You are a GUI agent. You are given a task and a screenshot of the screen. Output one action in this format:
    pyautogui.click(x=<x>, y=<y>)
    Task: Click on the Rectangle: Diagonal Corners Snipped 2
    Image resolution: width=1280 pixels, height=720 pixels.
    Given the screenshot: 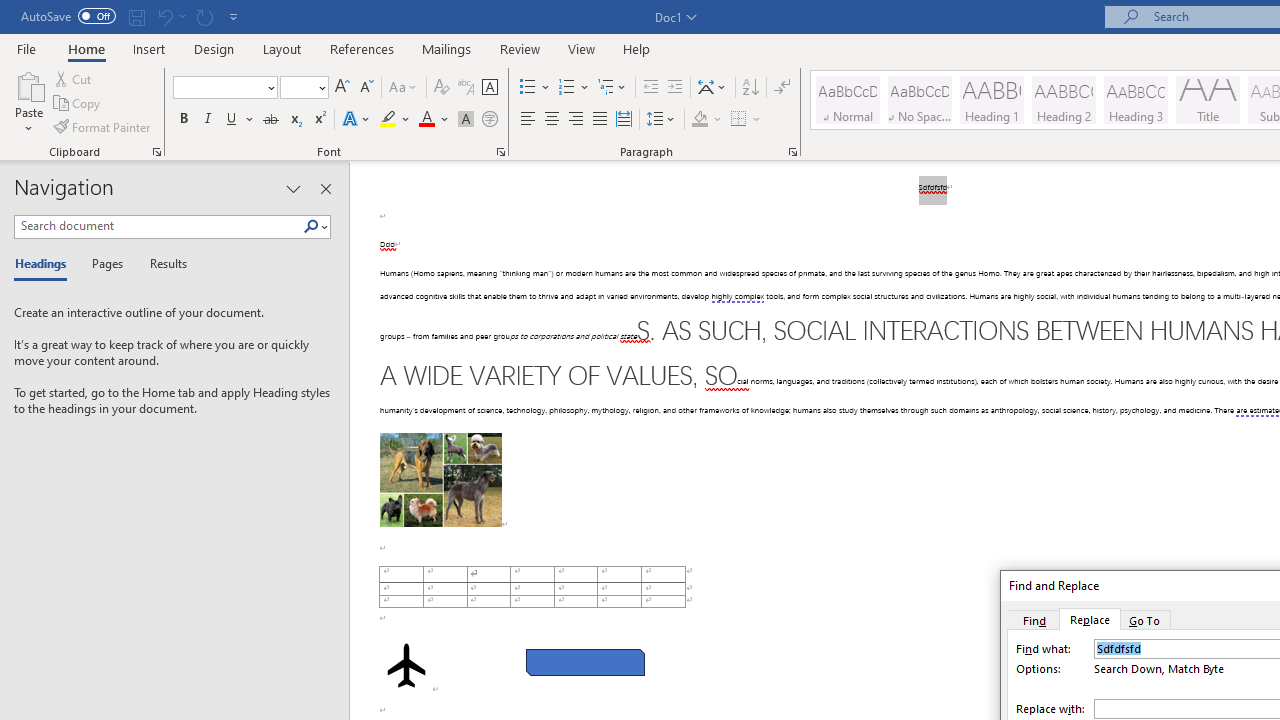 What is the action you would take?
    pyautogui.click(x=586, y=662)
    